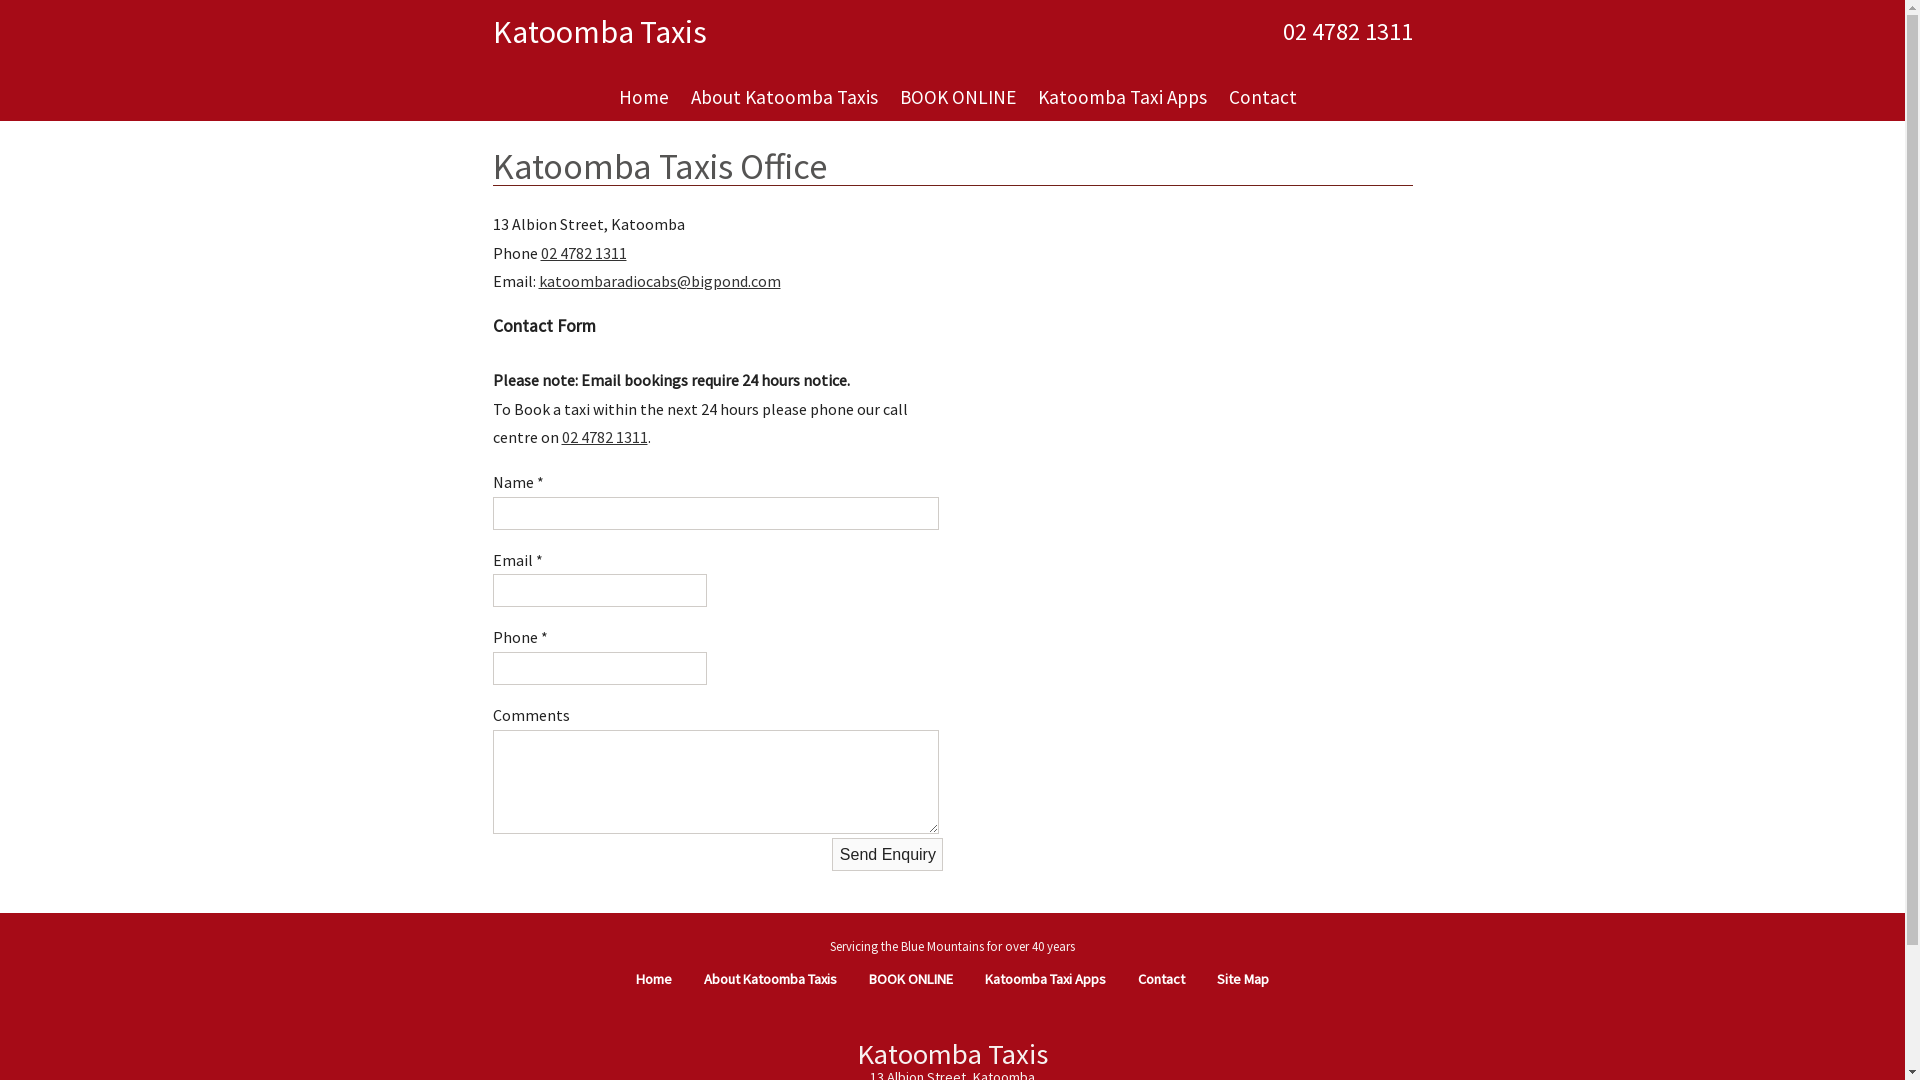 The image size is (1920, 1080). I want to click on 02 4782 1311, so click(605, 436).